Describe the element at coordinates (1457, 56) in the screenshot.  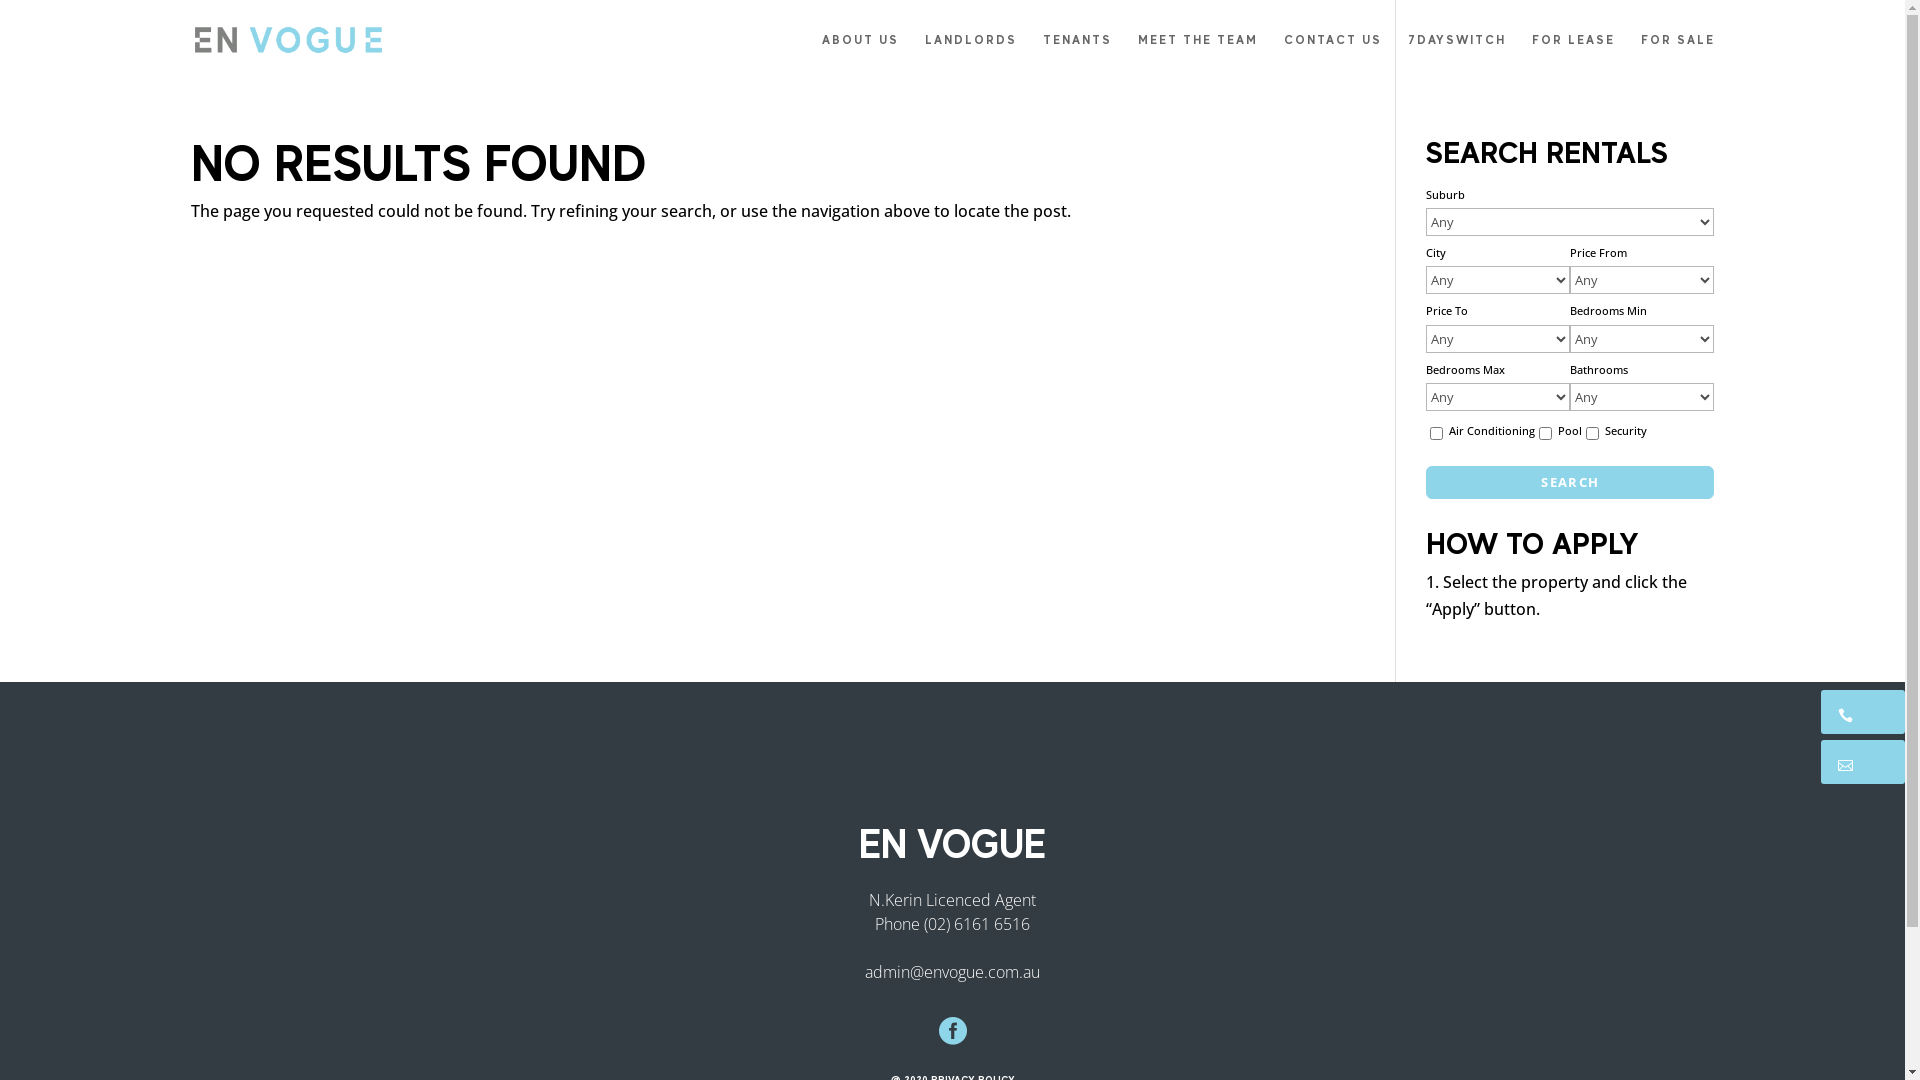
I see `7DAYSWITCH` at that location.